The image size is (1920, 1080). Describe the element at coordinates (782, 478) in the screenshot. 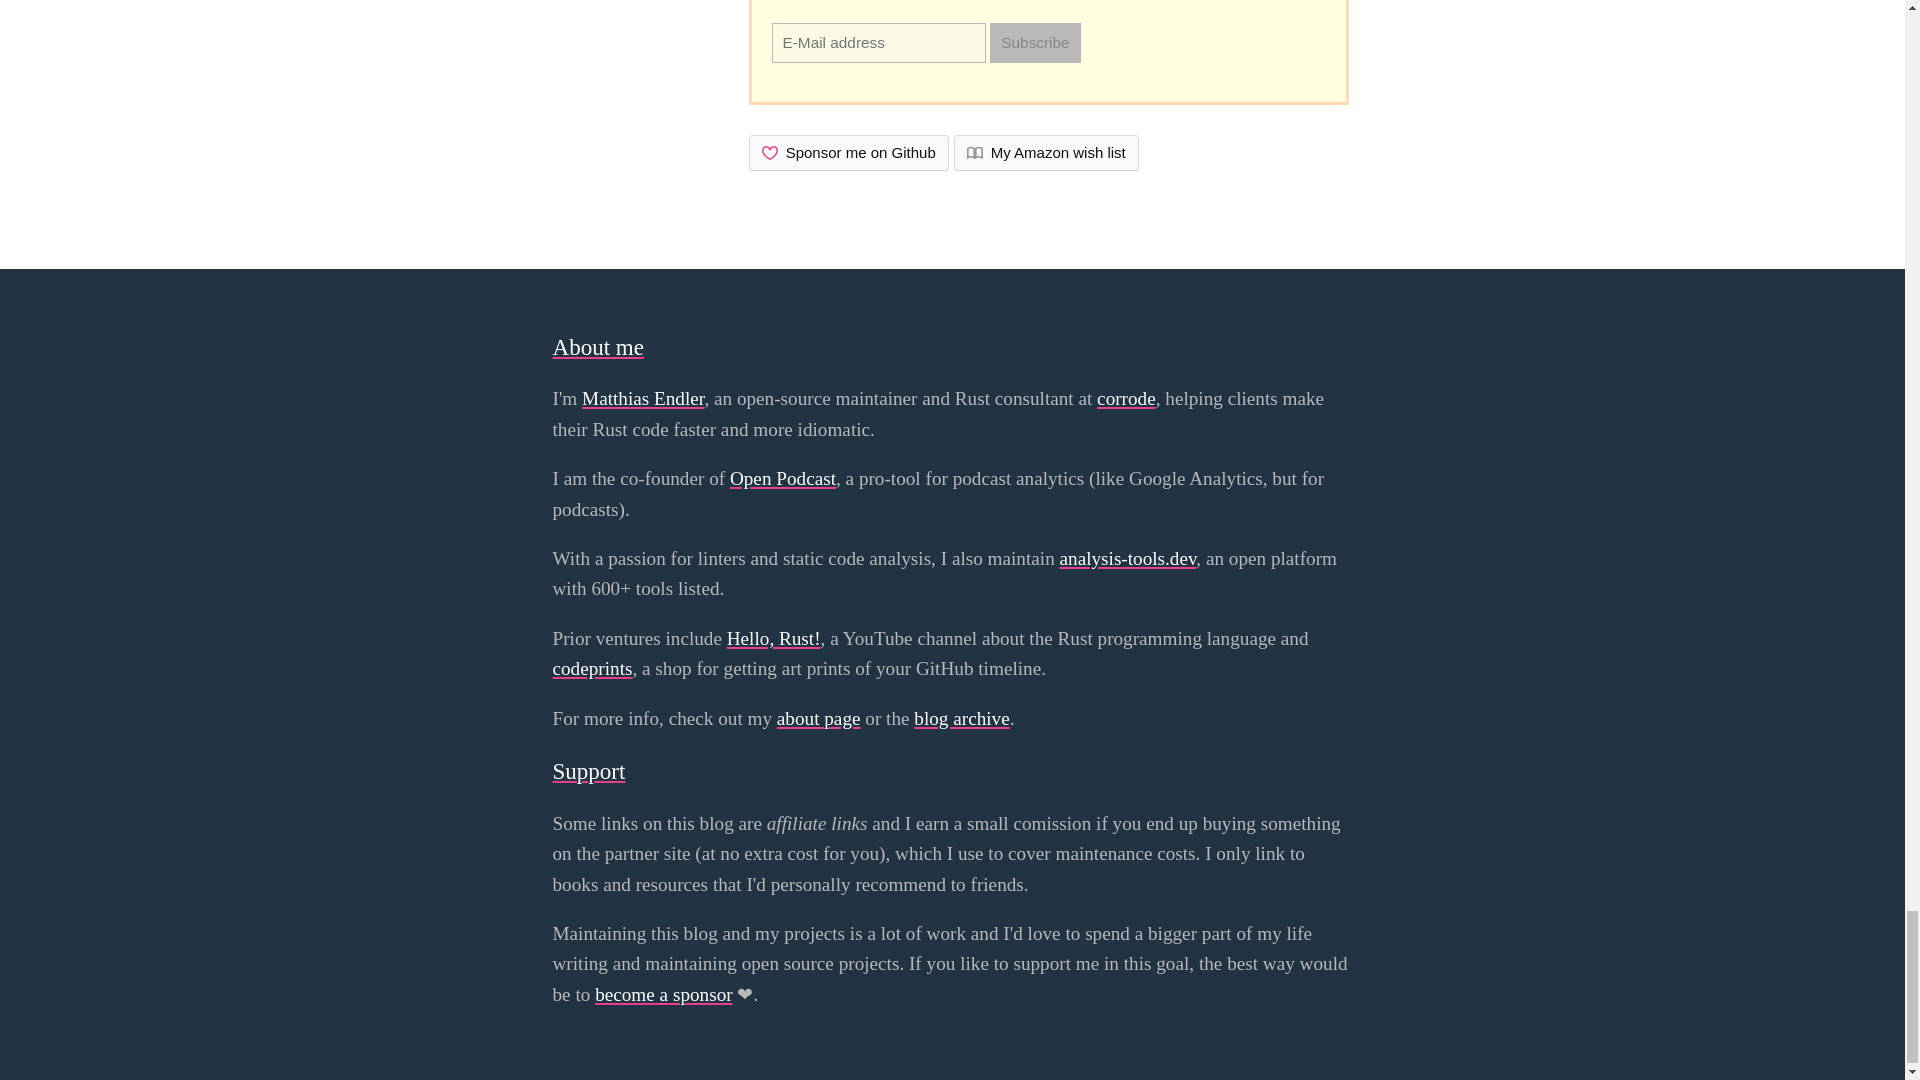

I see `Open Podcast` at that location.